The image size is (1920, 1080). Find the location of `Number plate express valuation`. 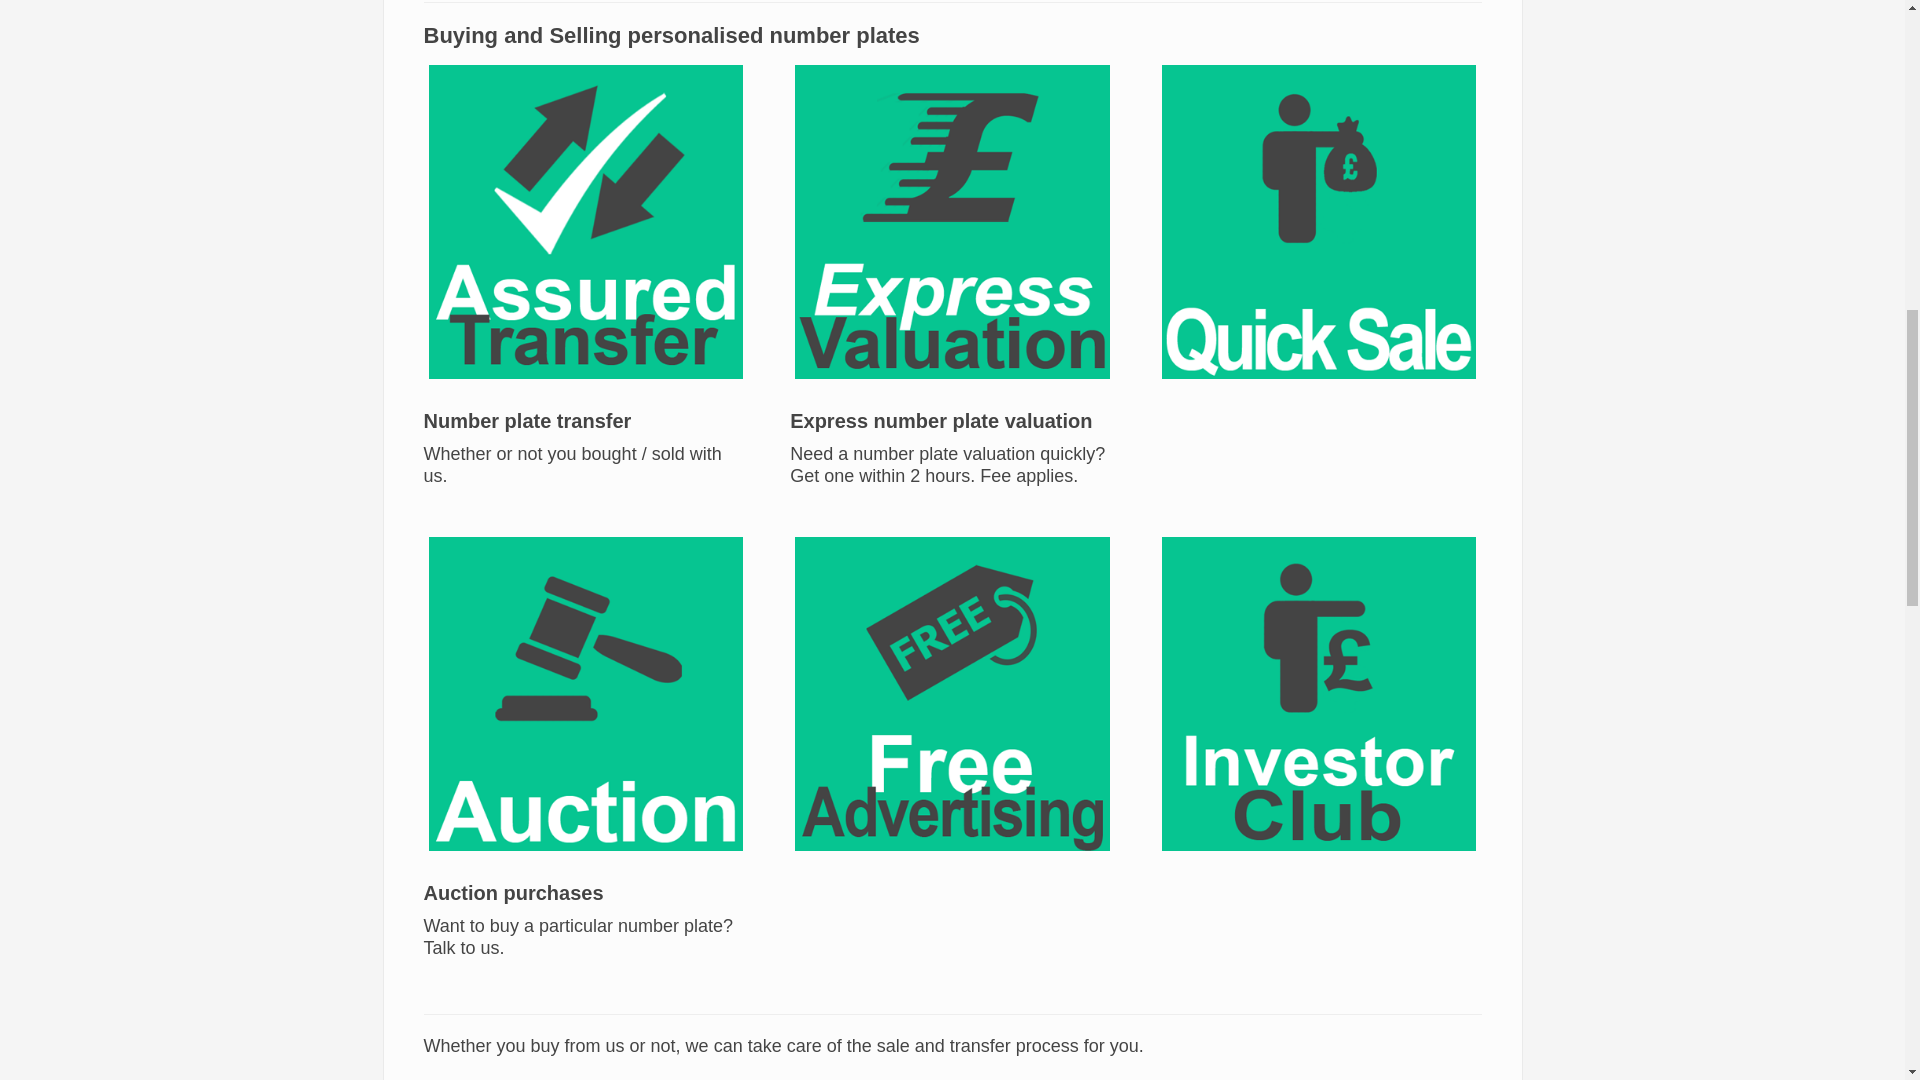

Number plate express valuation is located at coordinates (951, 222).